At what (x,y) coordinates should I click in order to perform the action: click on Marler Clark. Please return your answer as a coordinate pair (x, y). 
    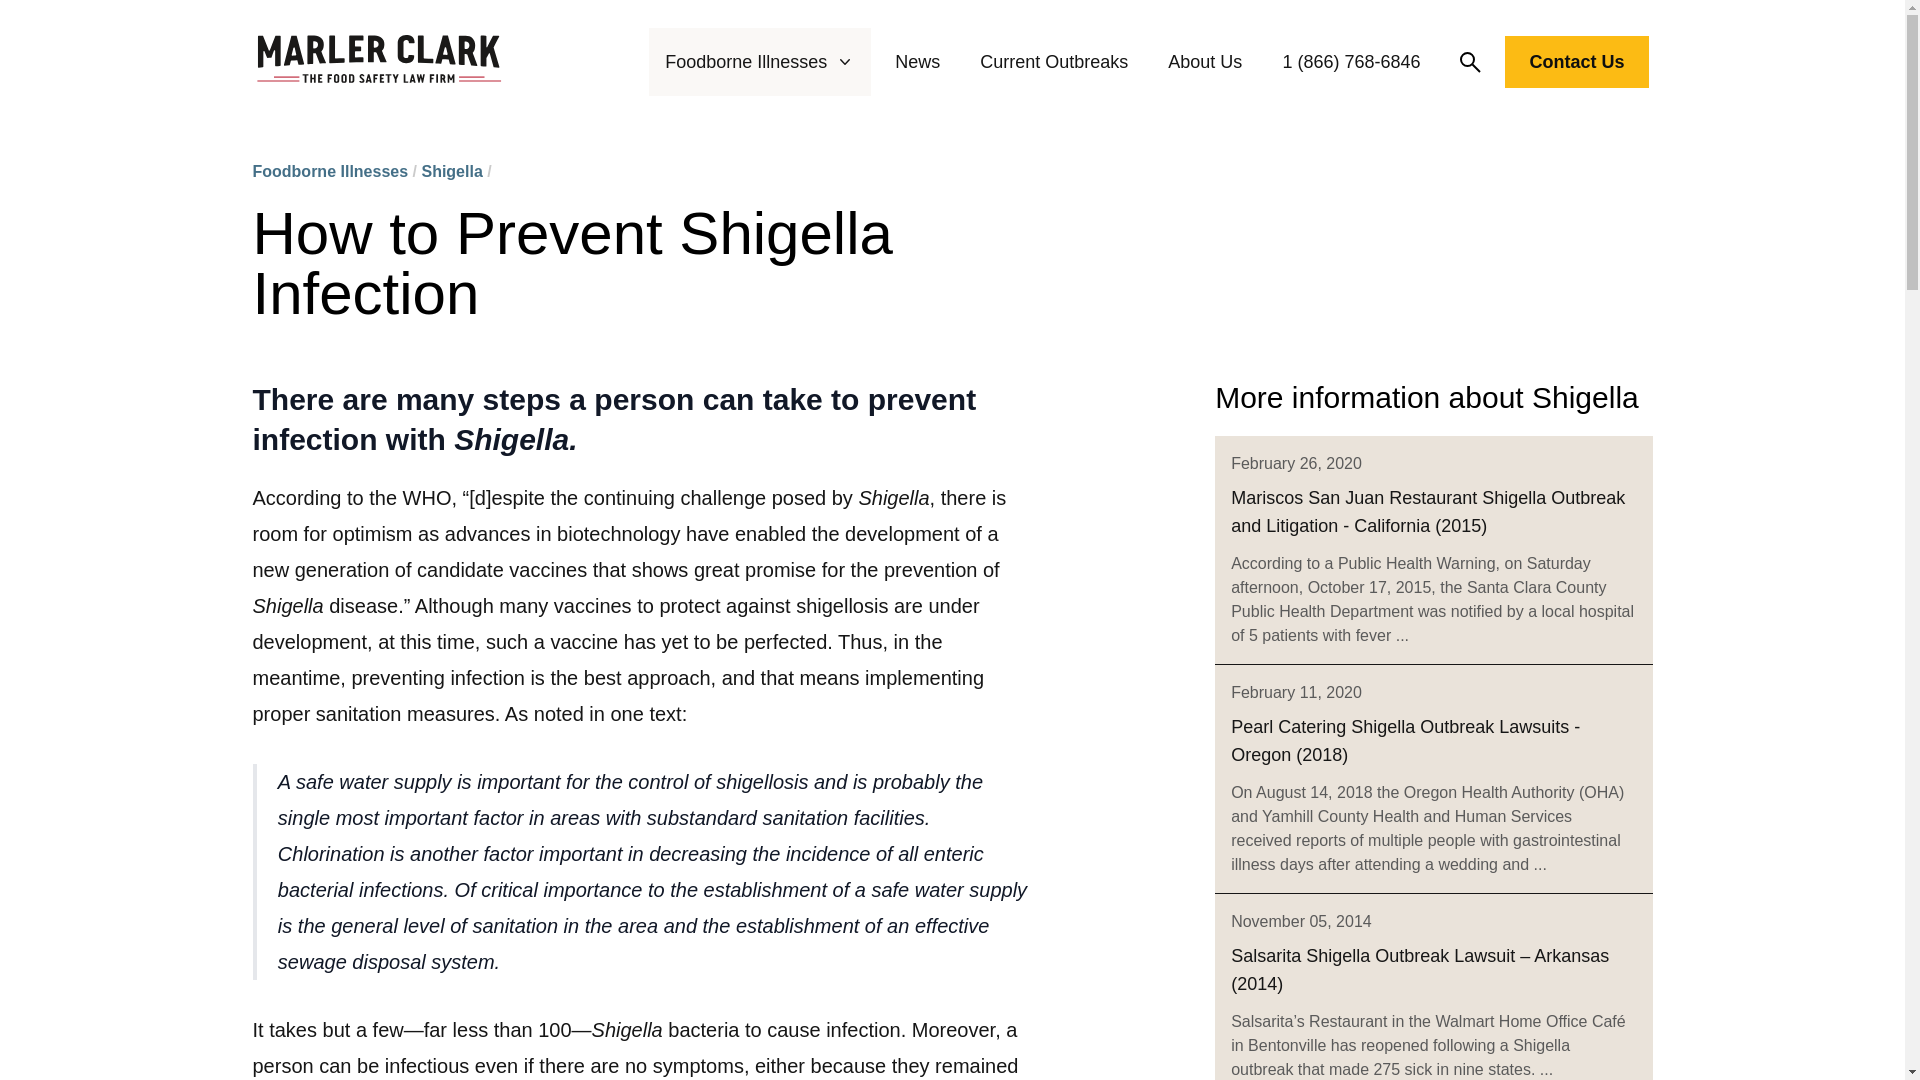
    Looking at the image, I should click on (378, 62).